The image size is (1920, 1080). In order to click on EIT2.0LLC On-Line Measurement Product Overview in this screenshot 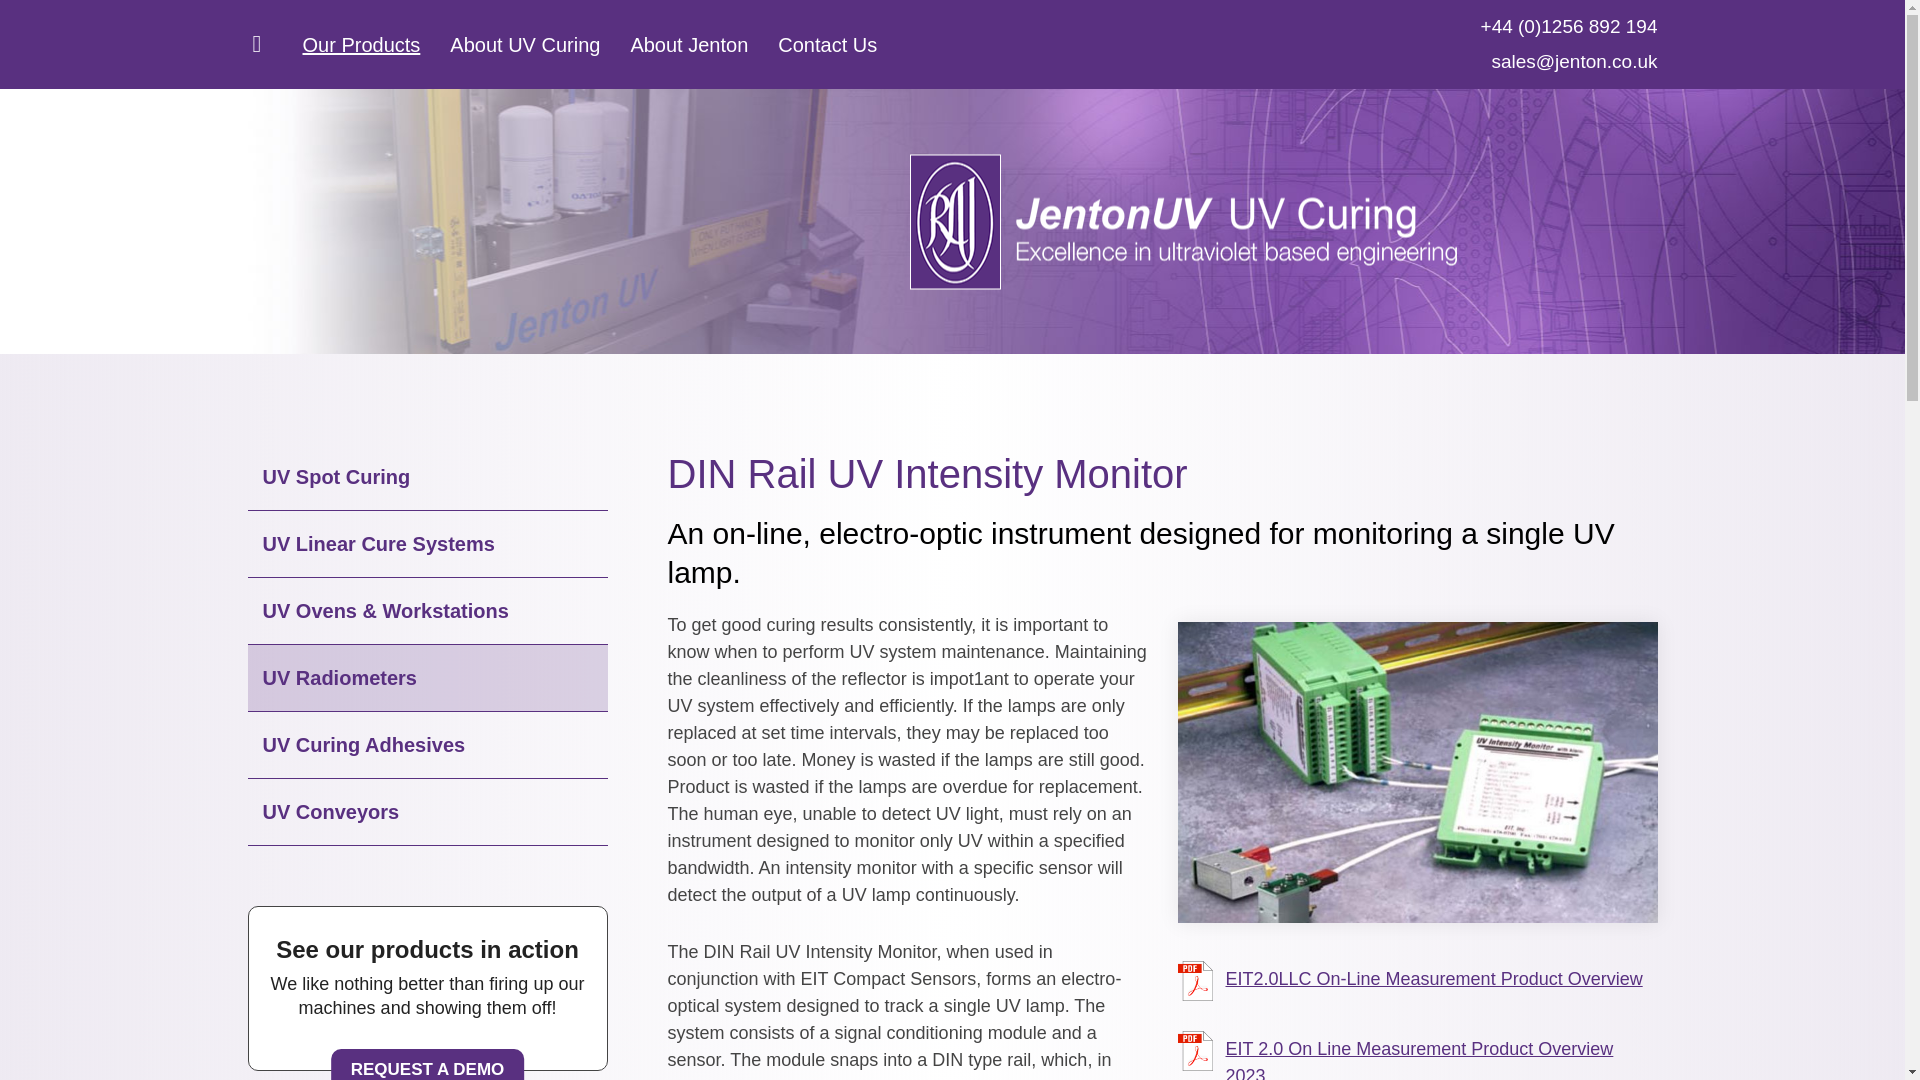, I will do `click(1410, 981)`.